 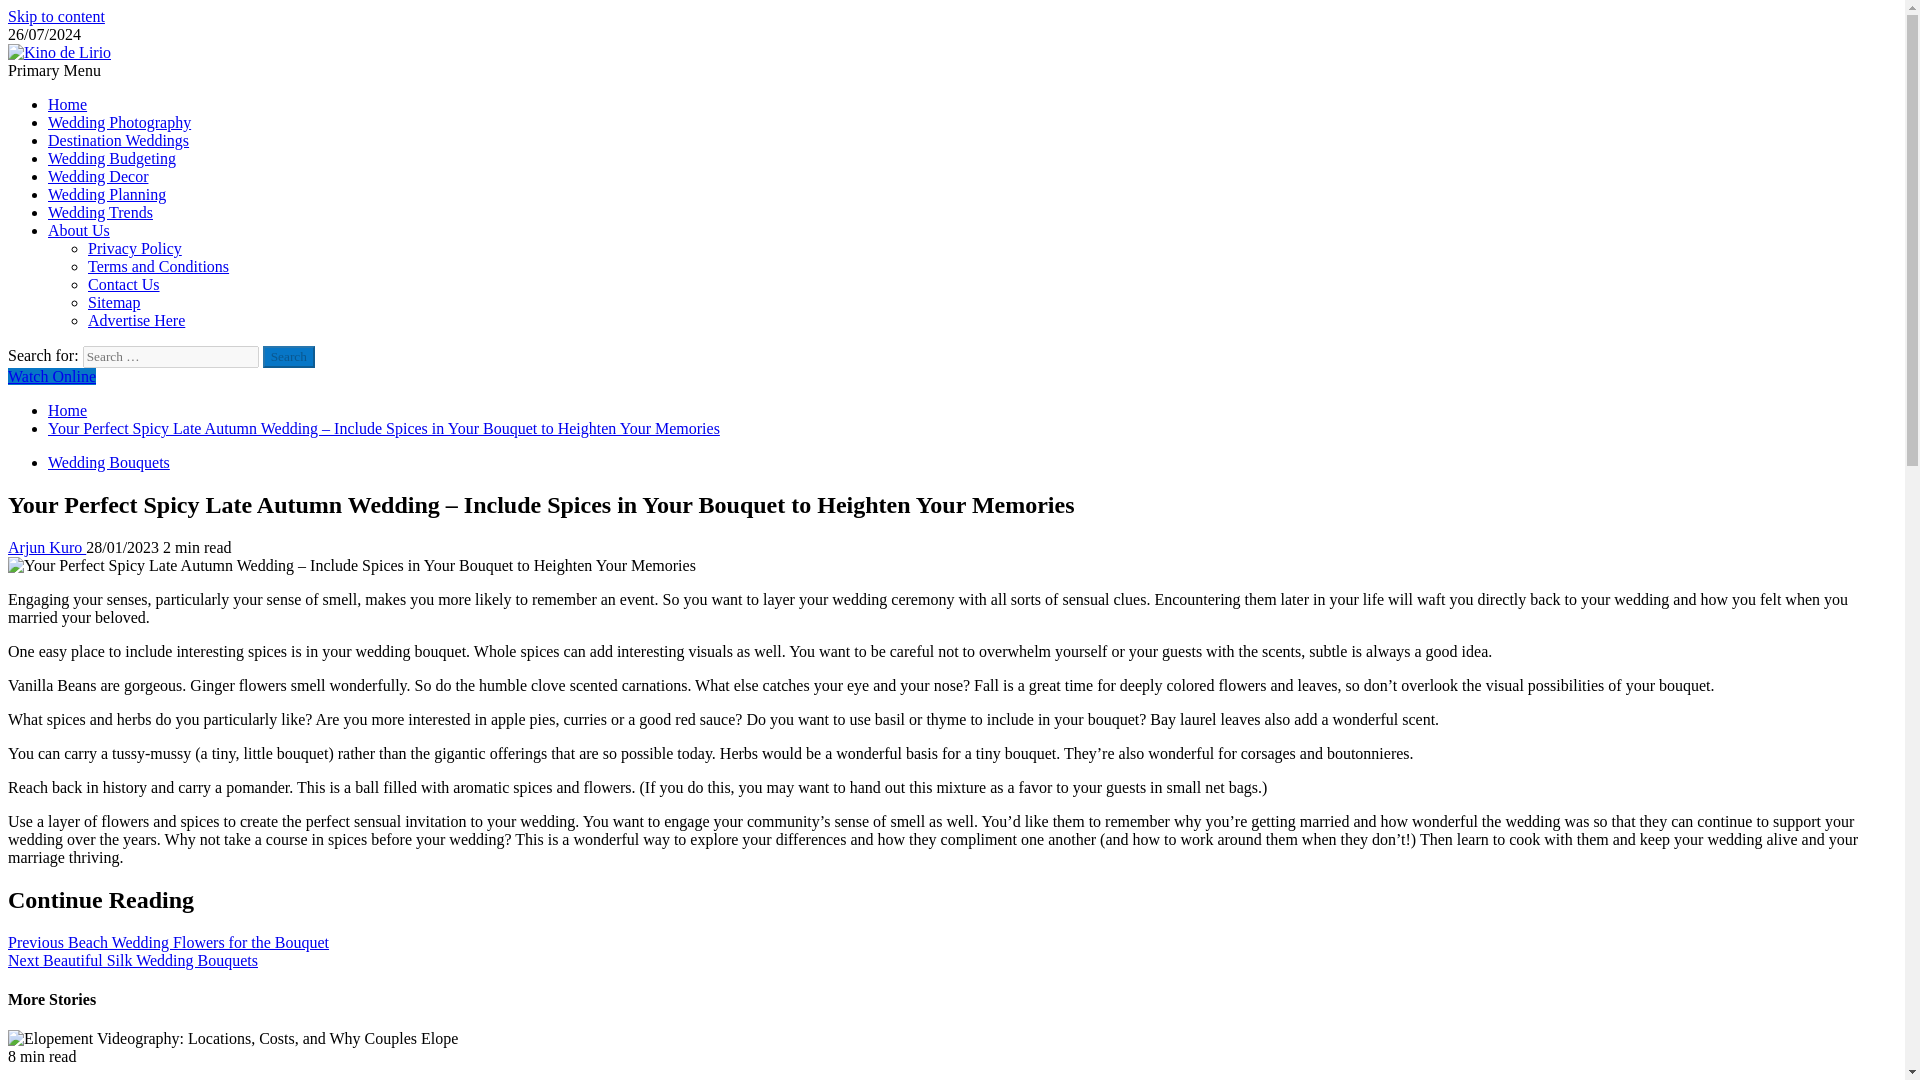 I want to click on Wedding Bouquets, so click(x=109, y=462).